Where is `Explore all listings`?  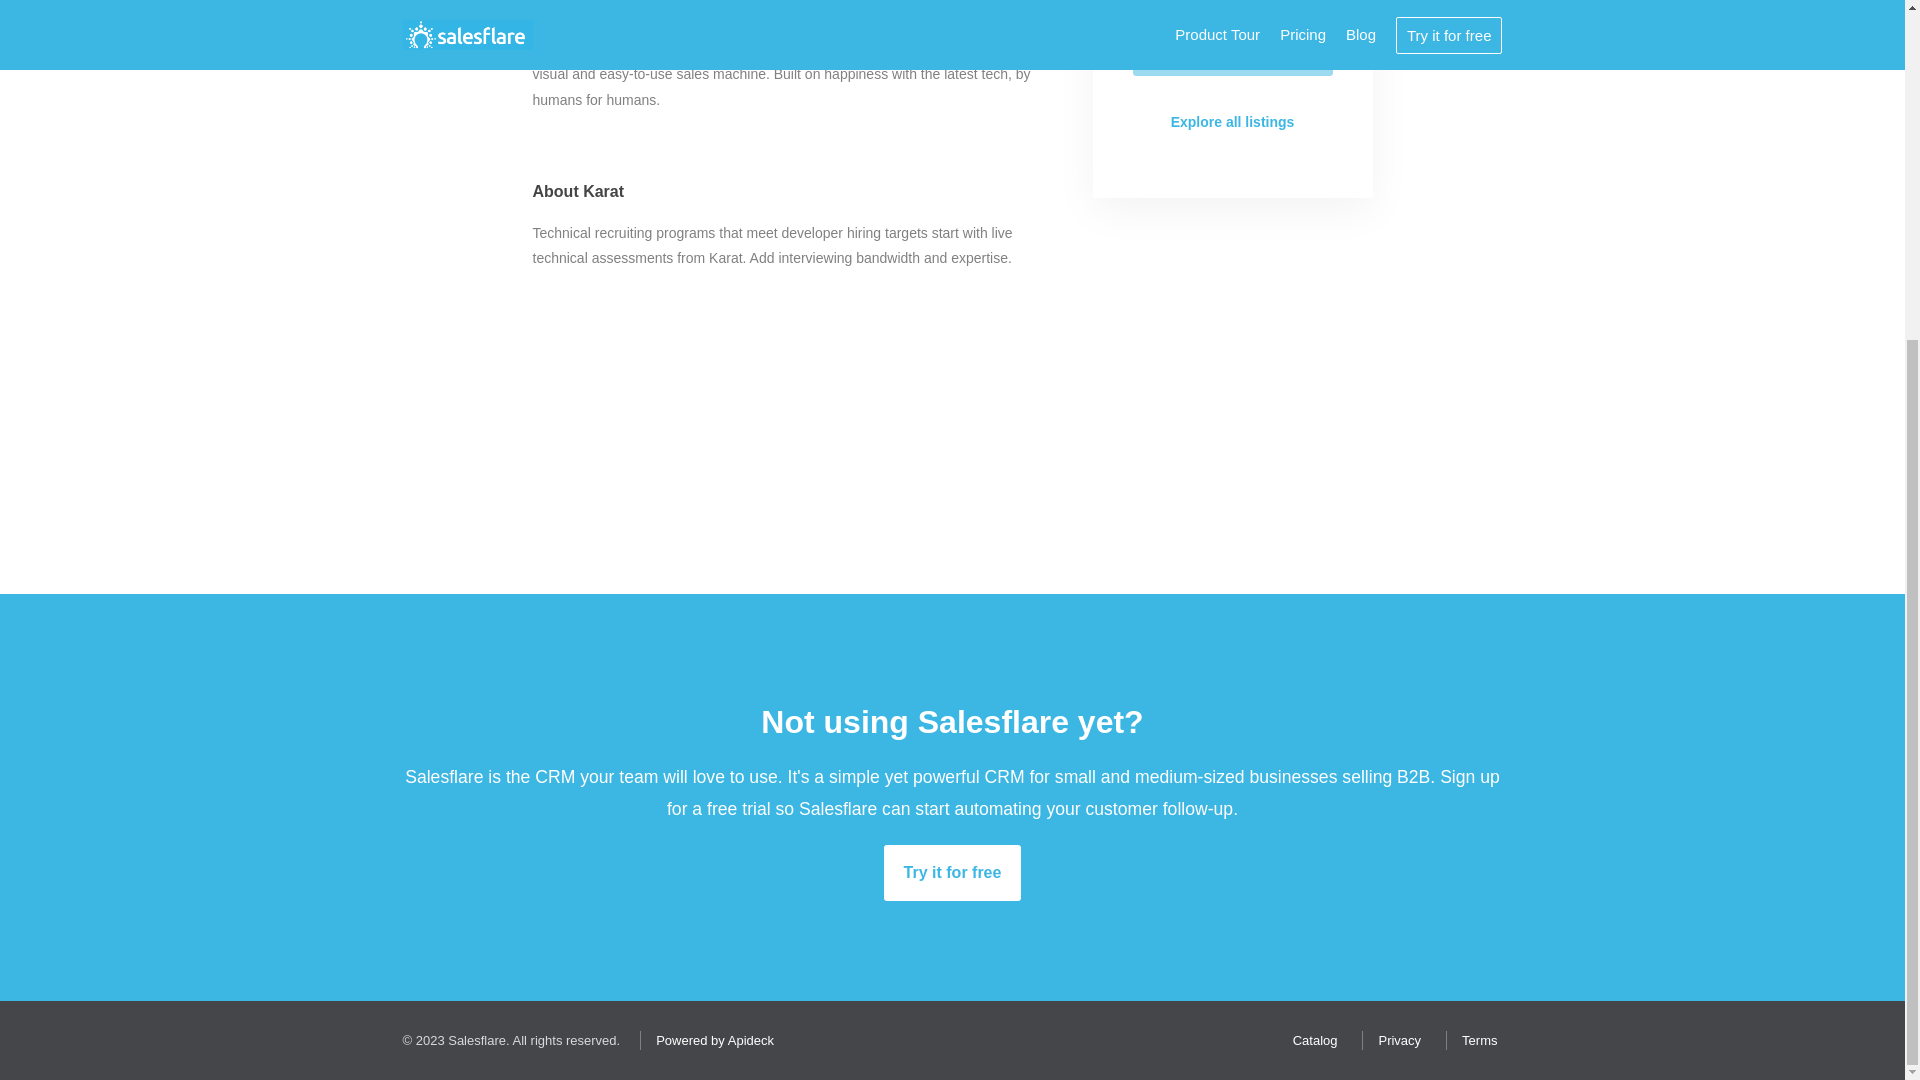 Explore all listings is located at coordinates (1232, 122).